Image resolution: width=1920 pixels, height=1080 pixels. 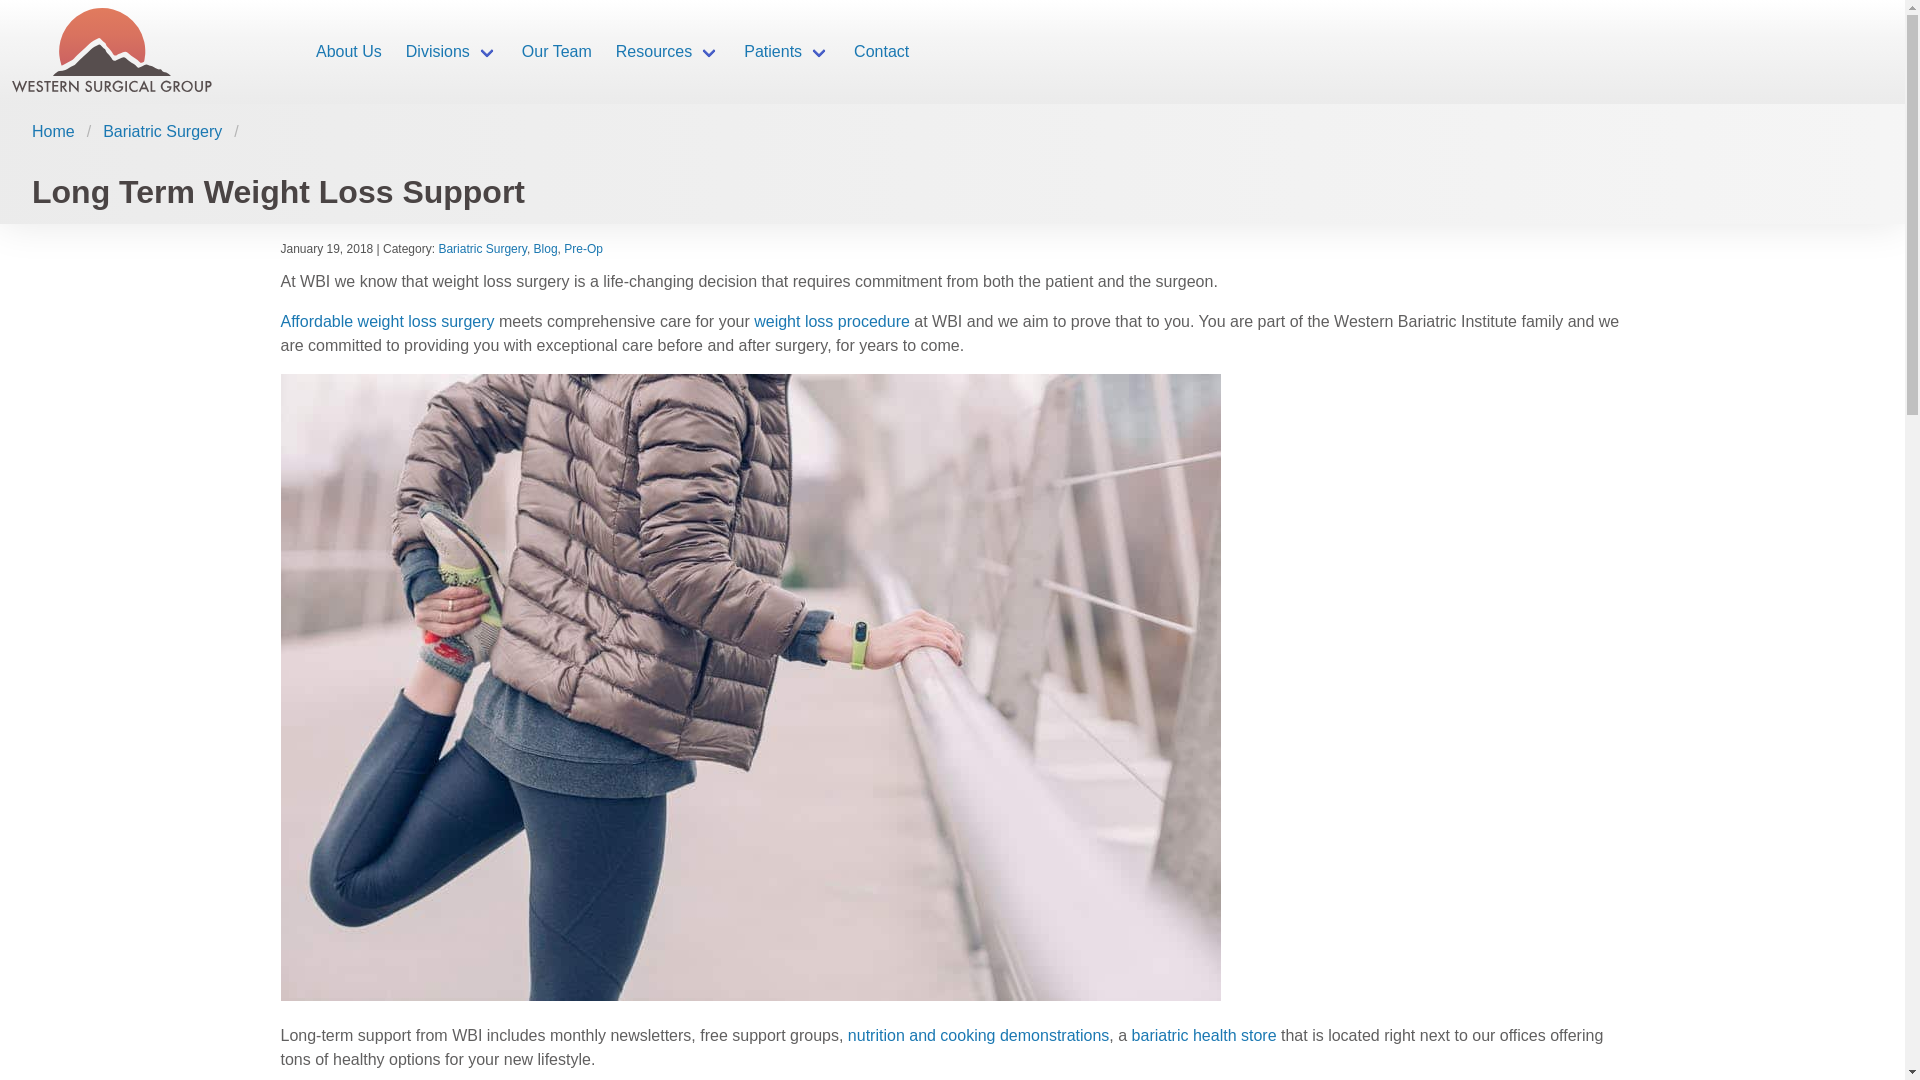 I want to click on Resources, so click(x=668, y=52).